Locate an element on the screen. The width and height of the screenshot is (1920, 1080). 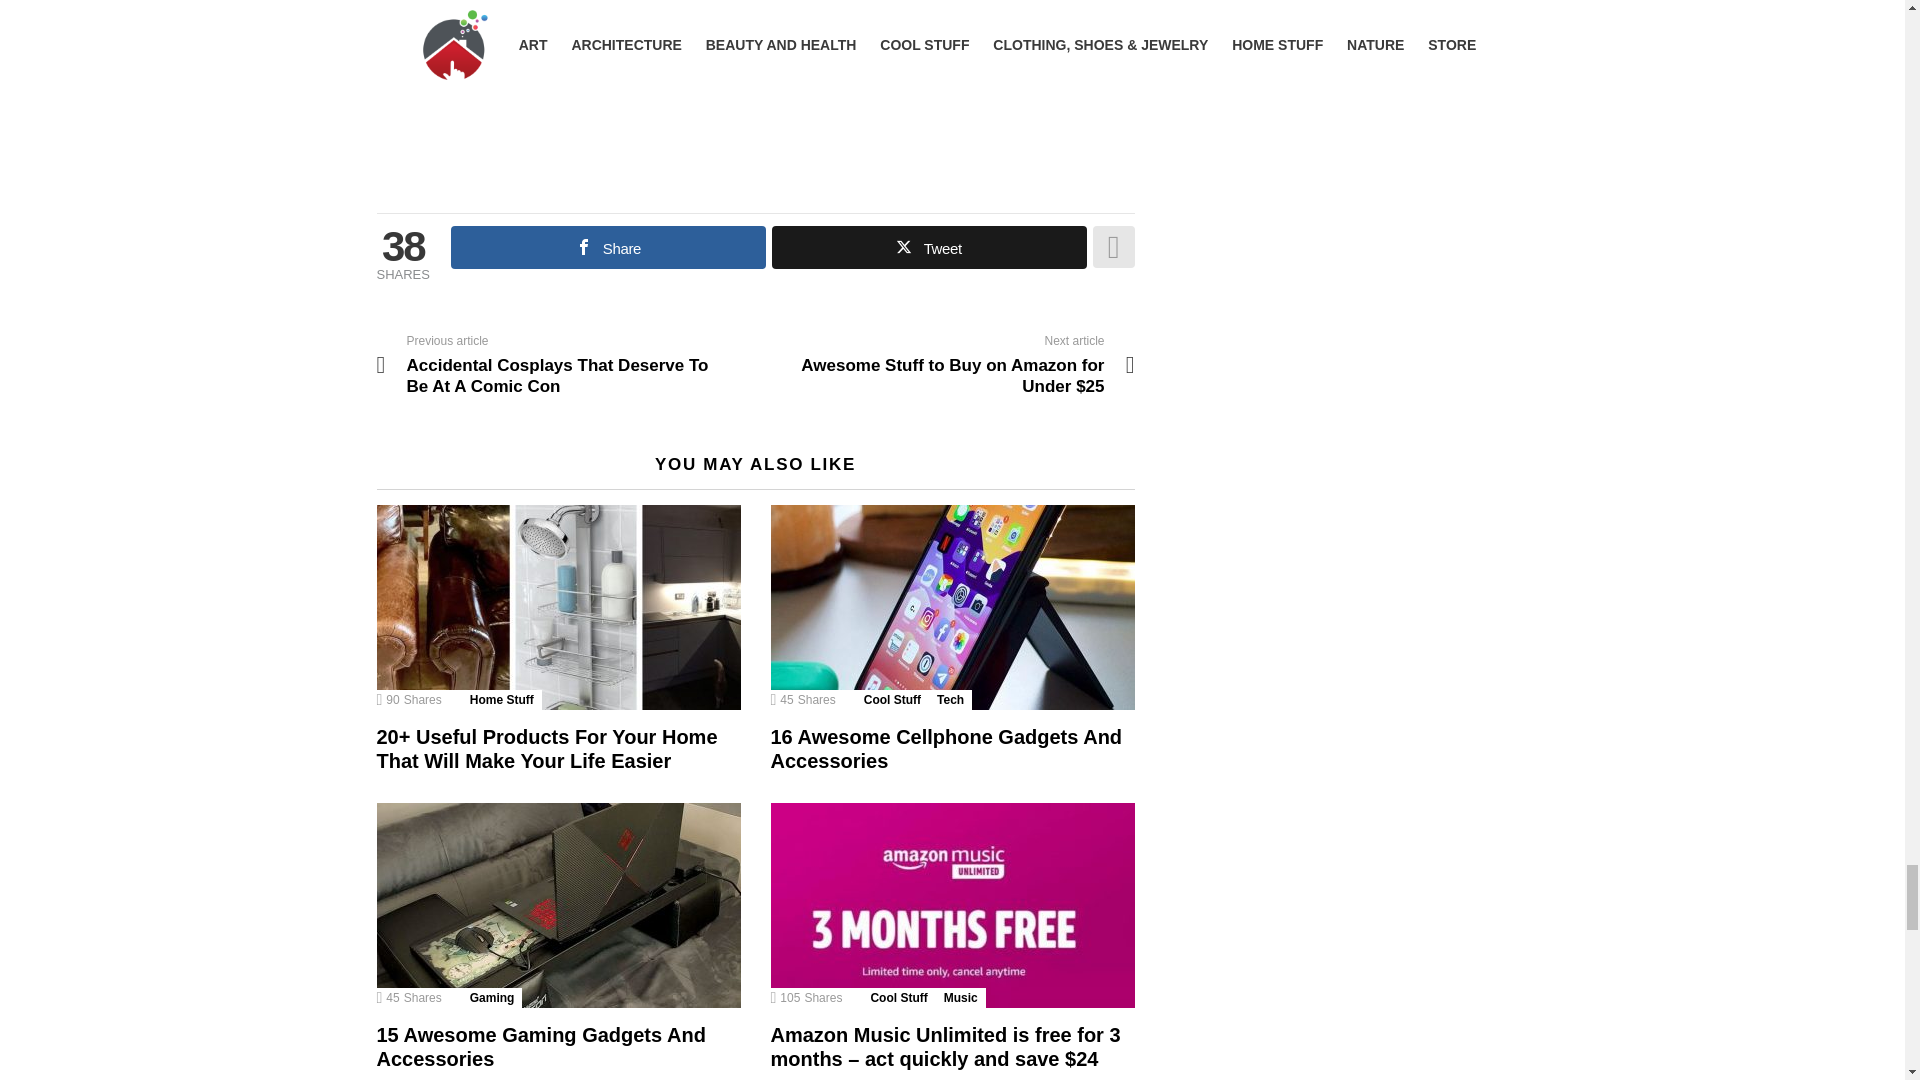
Share is located at coordinates (608, 246).